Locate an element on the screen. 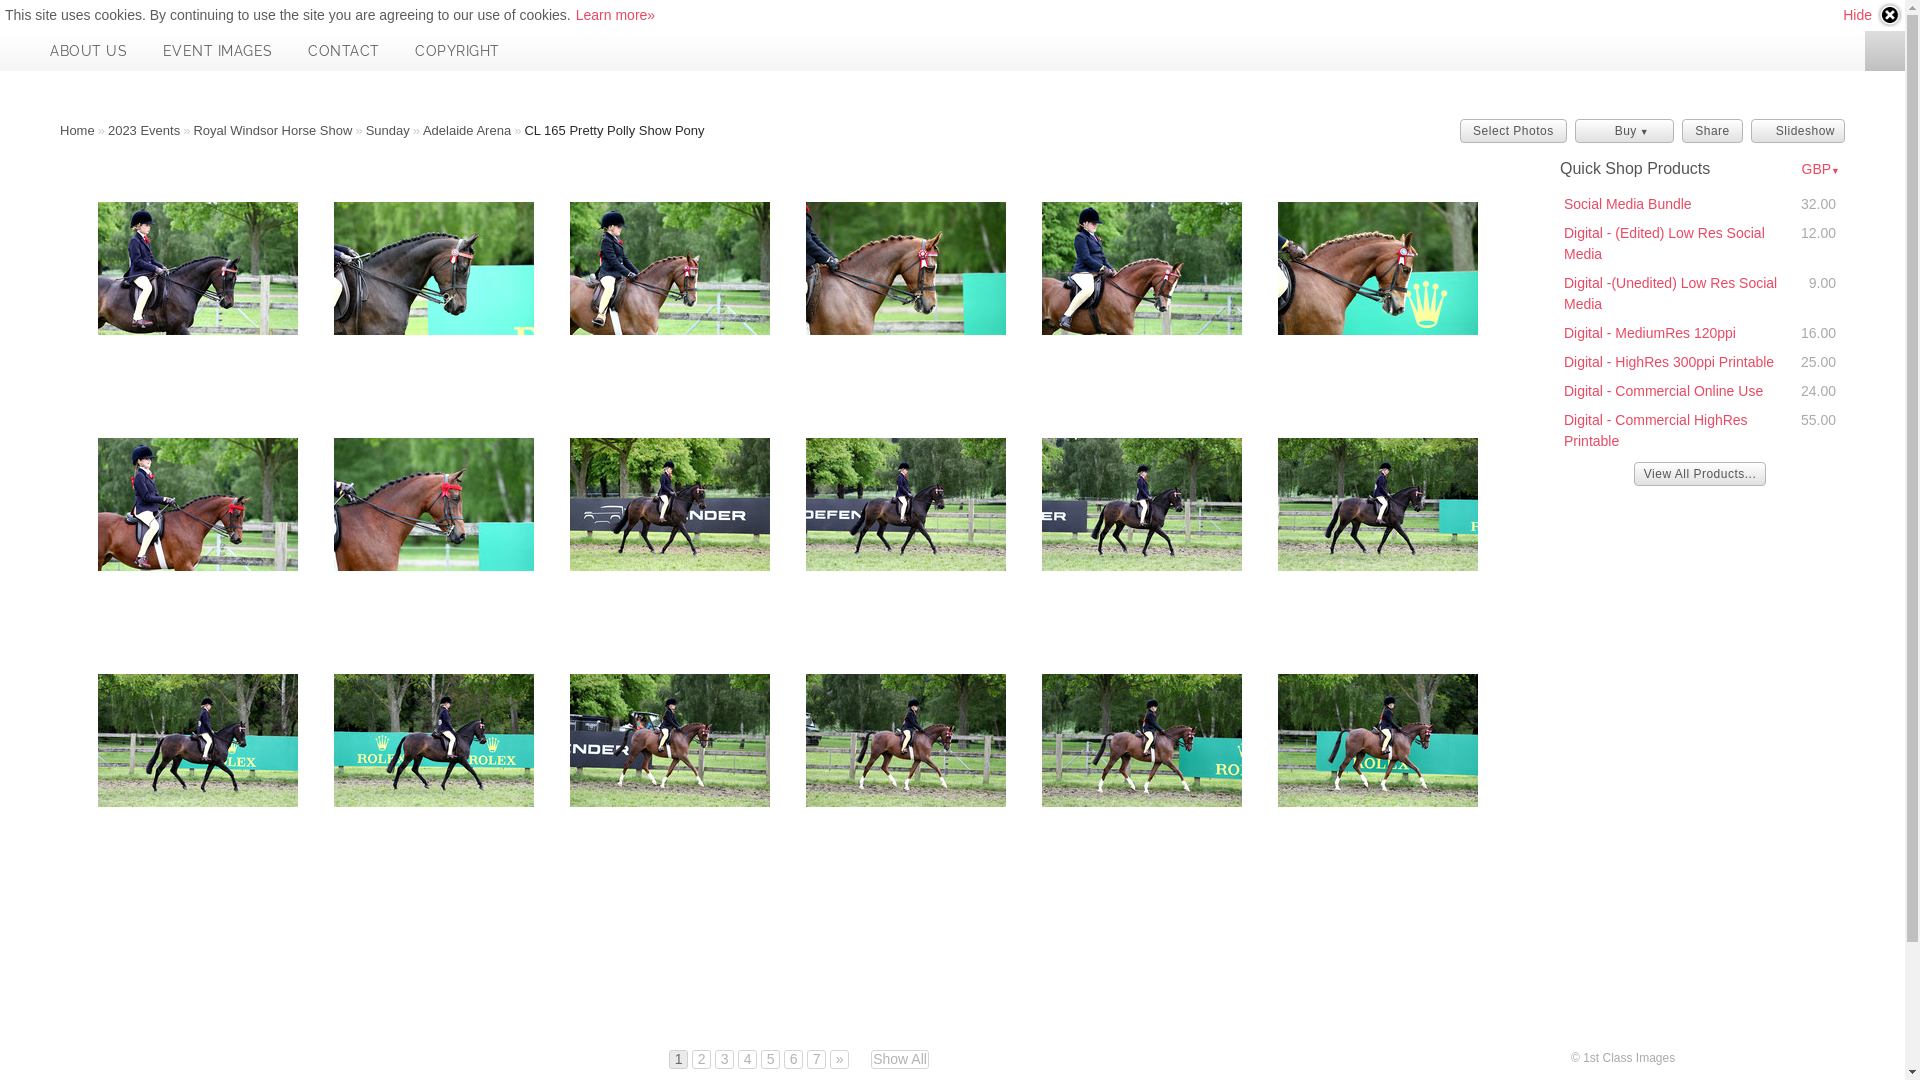 The width and height of the screenshot is (1920, 1080). EVENT IMAGES is located at coordinates (217, 51).